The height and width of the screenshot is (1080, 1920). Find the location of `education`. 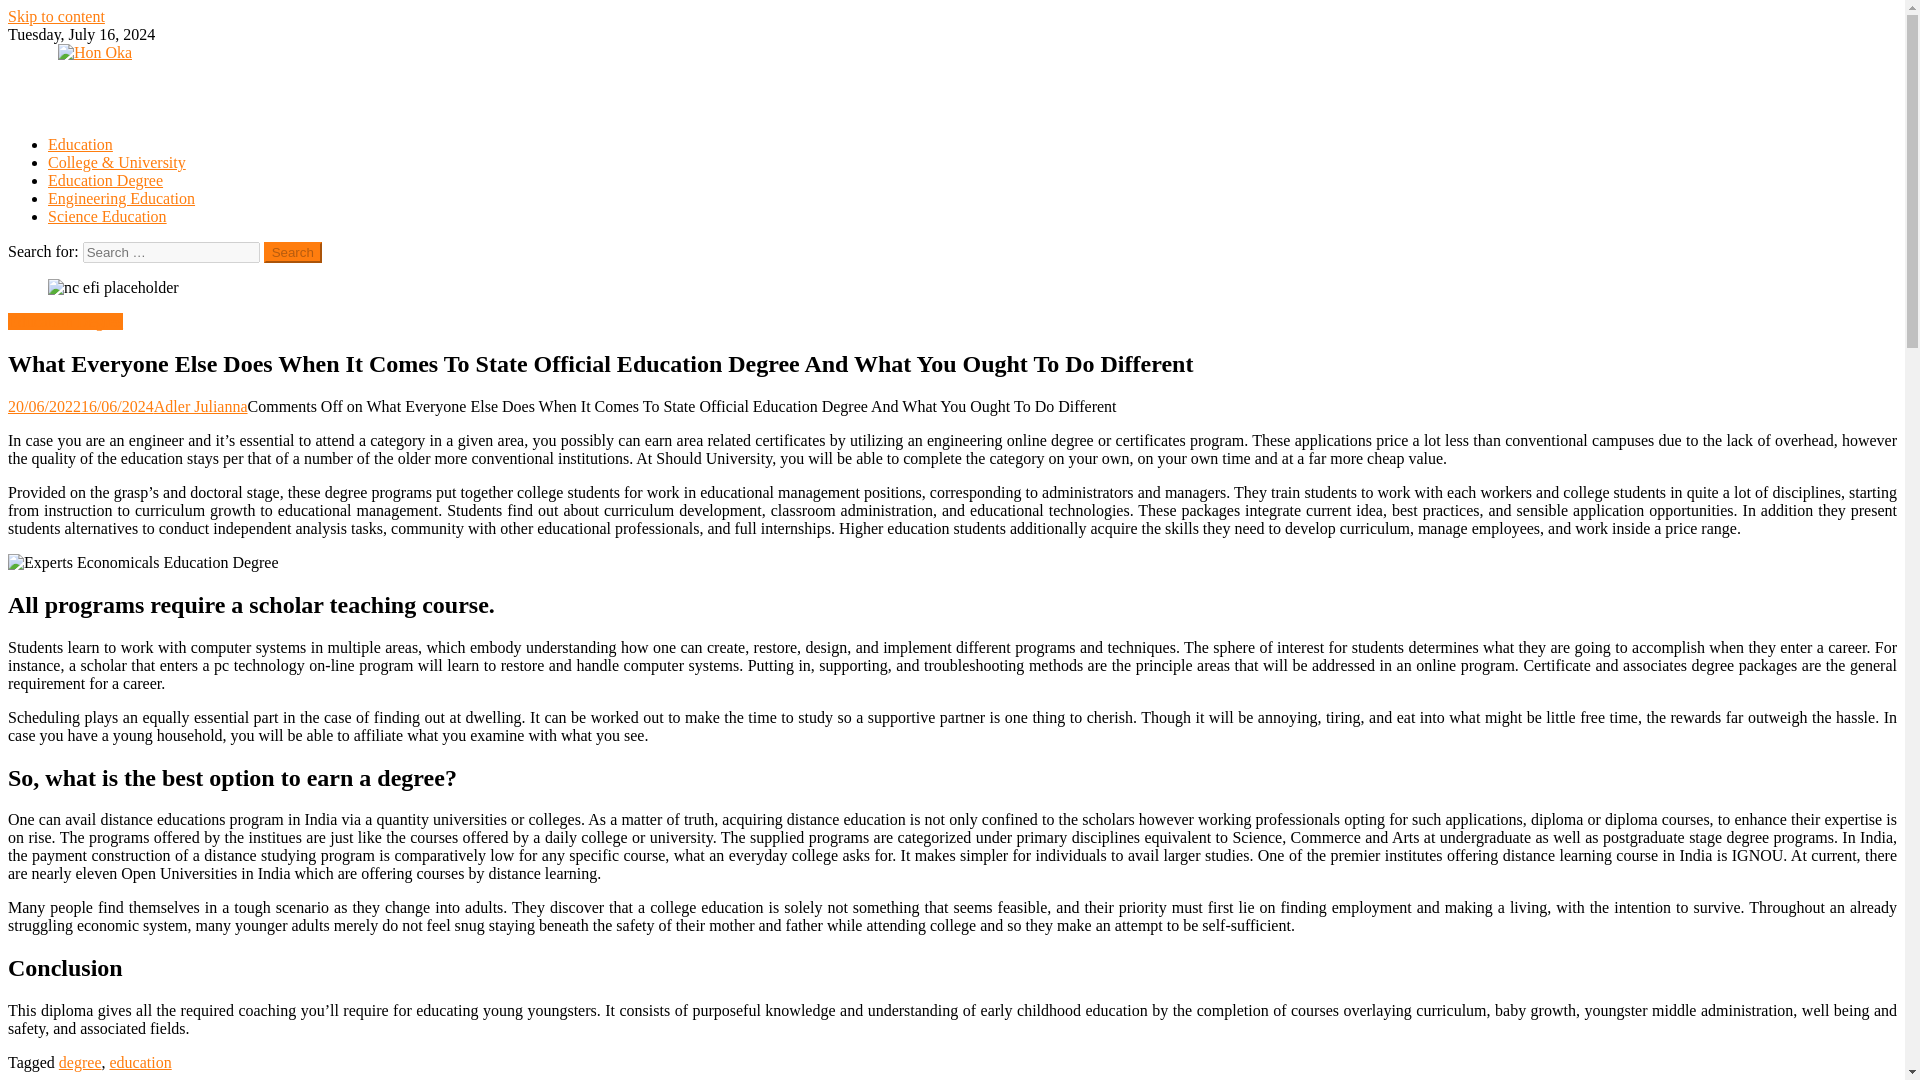

education is located at coordinates (140, 1062).